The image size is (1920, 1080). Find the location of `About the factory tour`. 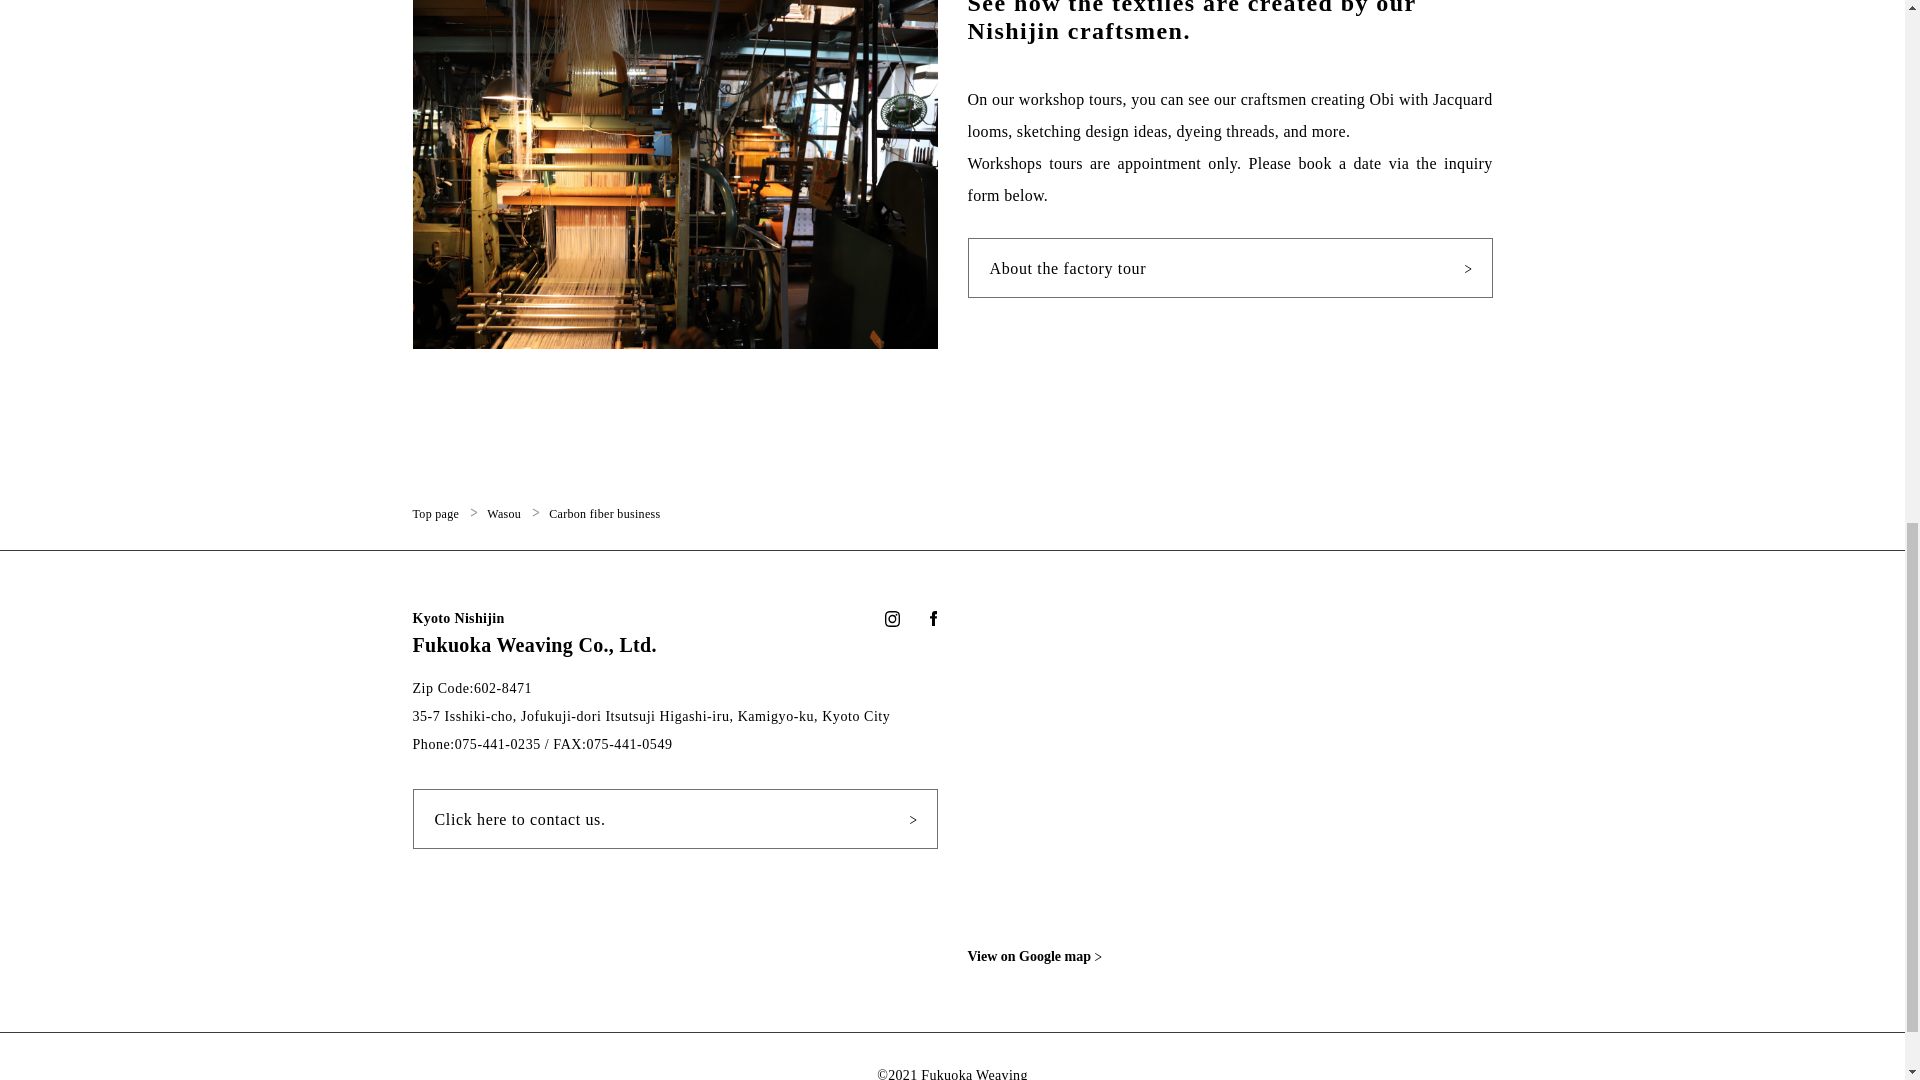

About the factory tour is located at coordinates (1230, 268).